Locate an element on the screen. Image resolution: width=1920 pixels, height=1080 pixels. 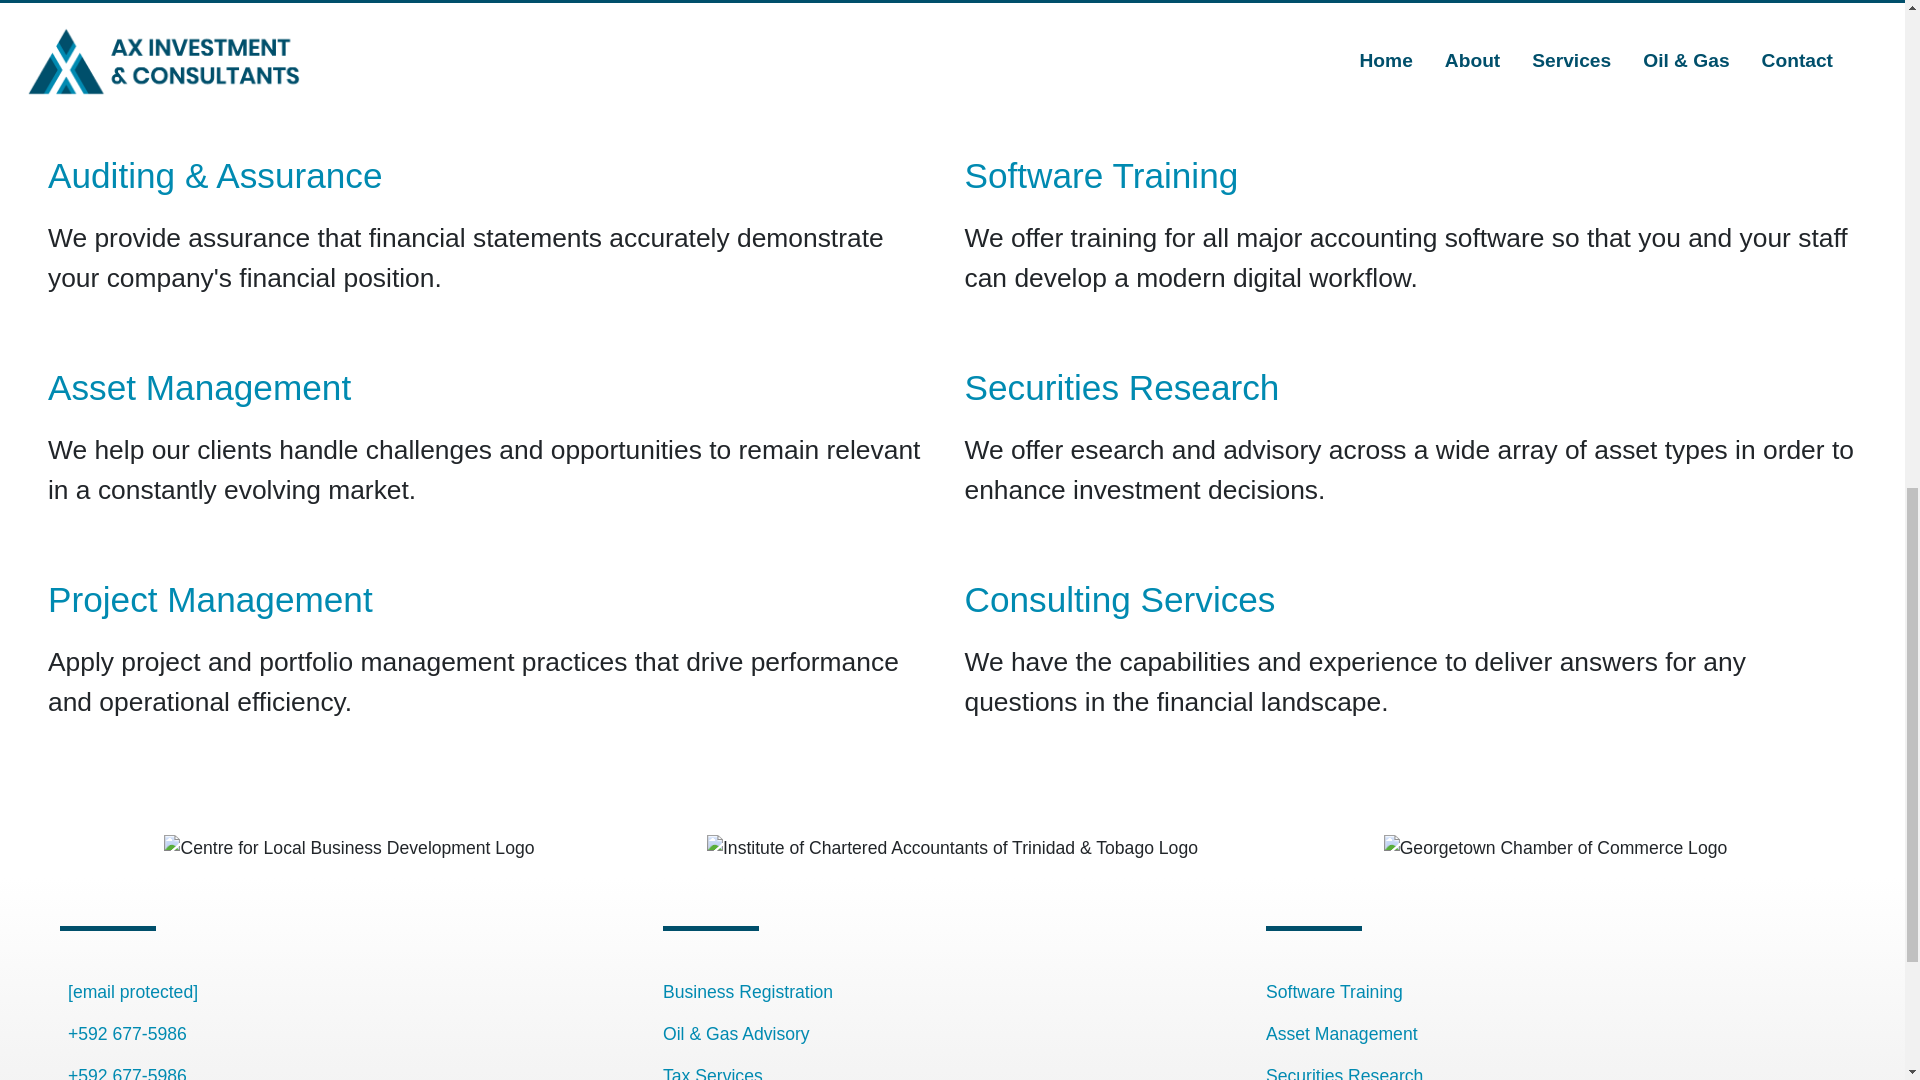
Software Training is located at coordinates (1100, 175).